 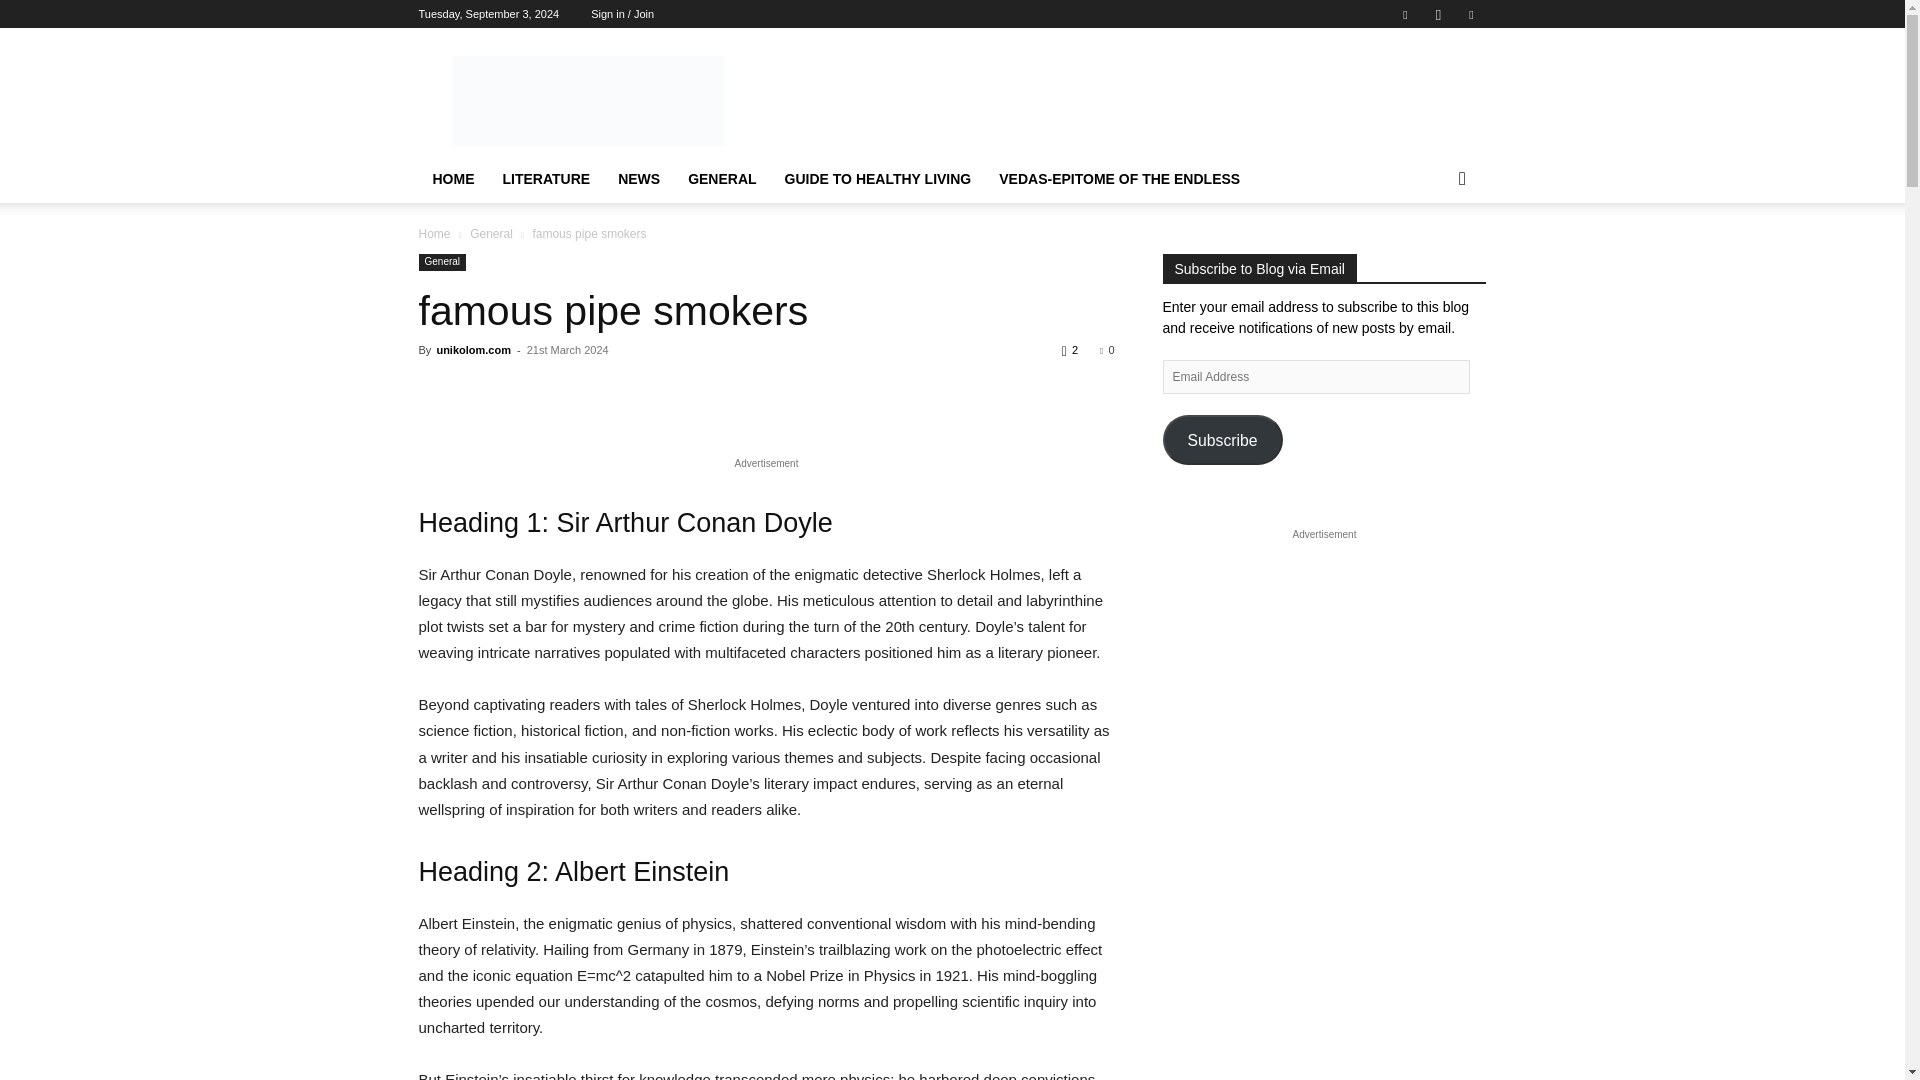 I want to click on Instagram, so click(x=1438, y=14).